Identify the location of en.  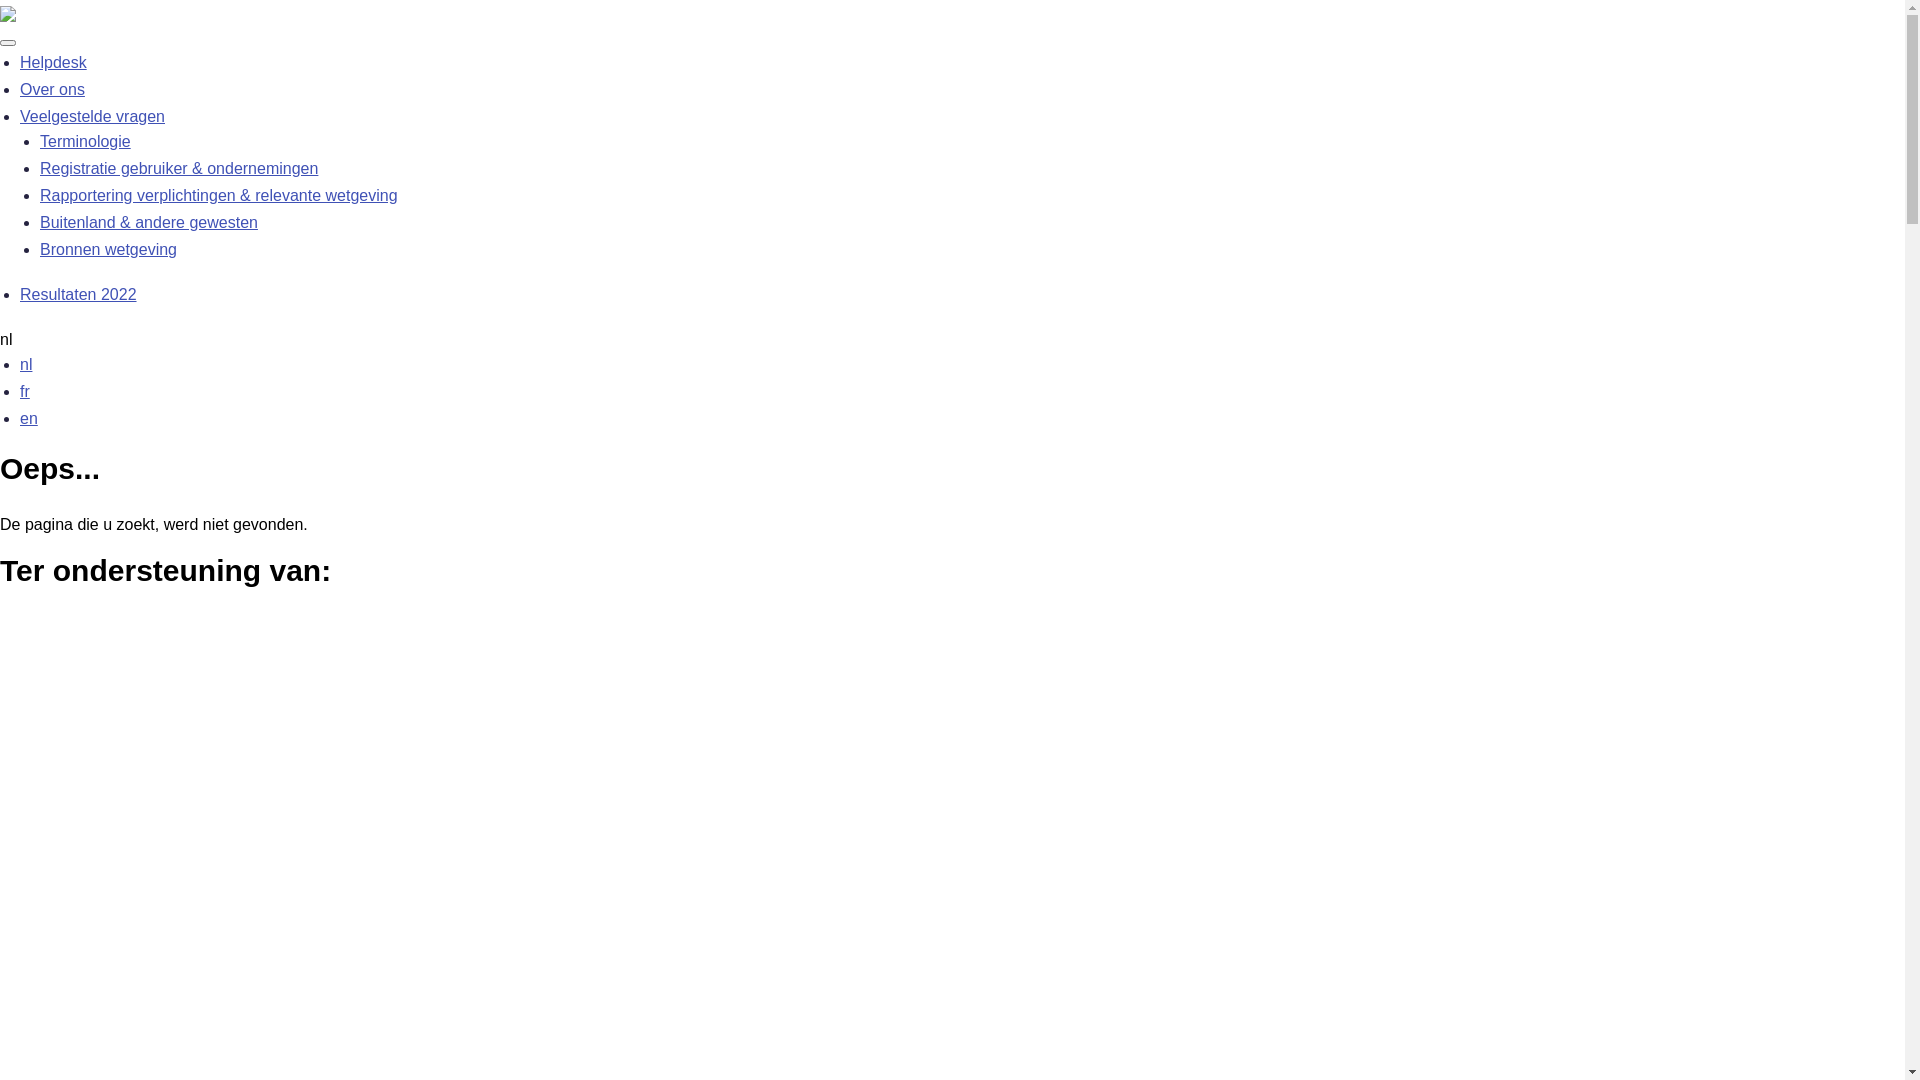
(29, 418).